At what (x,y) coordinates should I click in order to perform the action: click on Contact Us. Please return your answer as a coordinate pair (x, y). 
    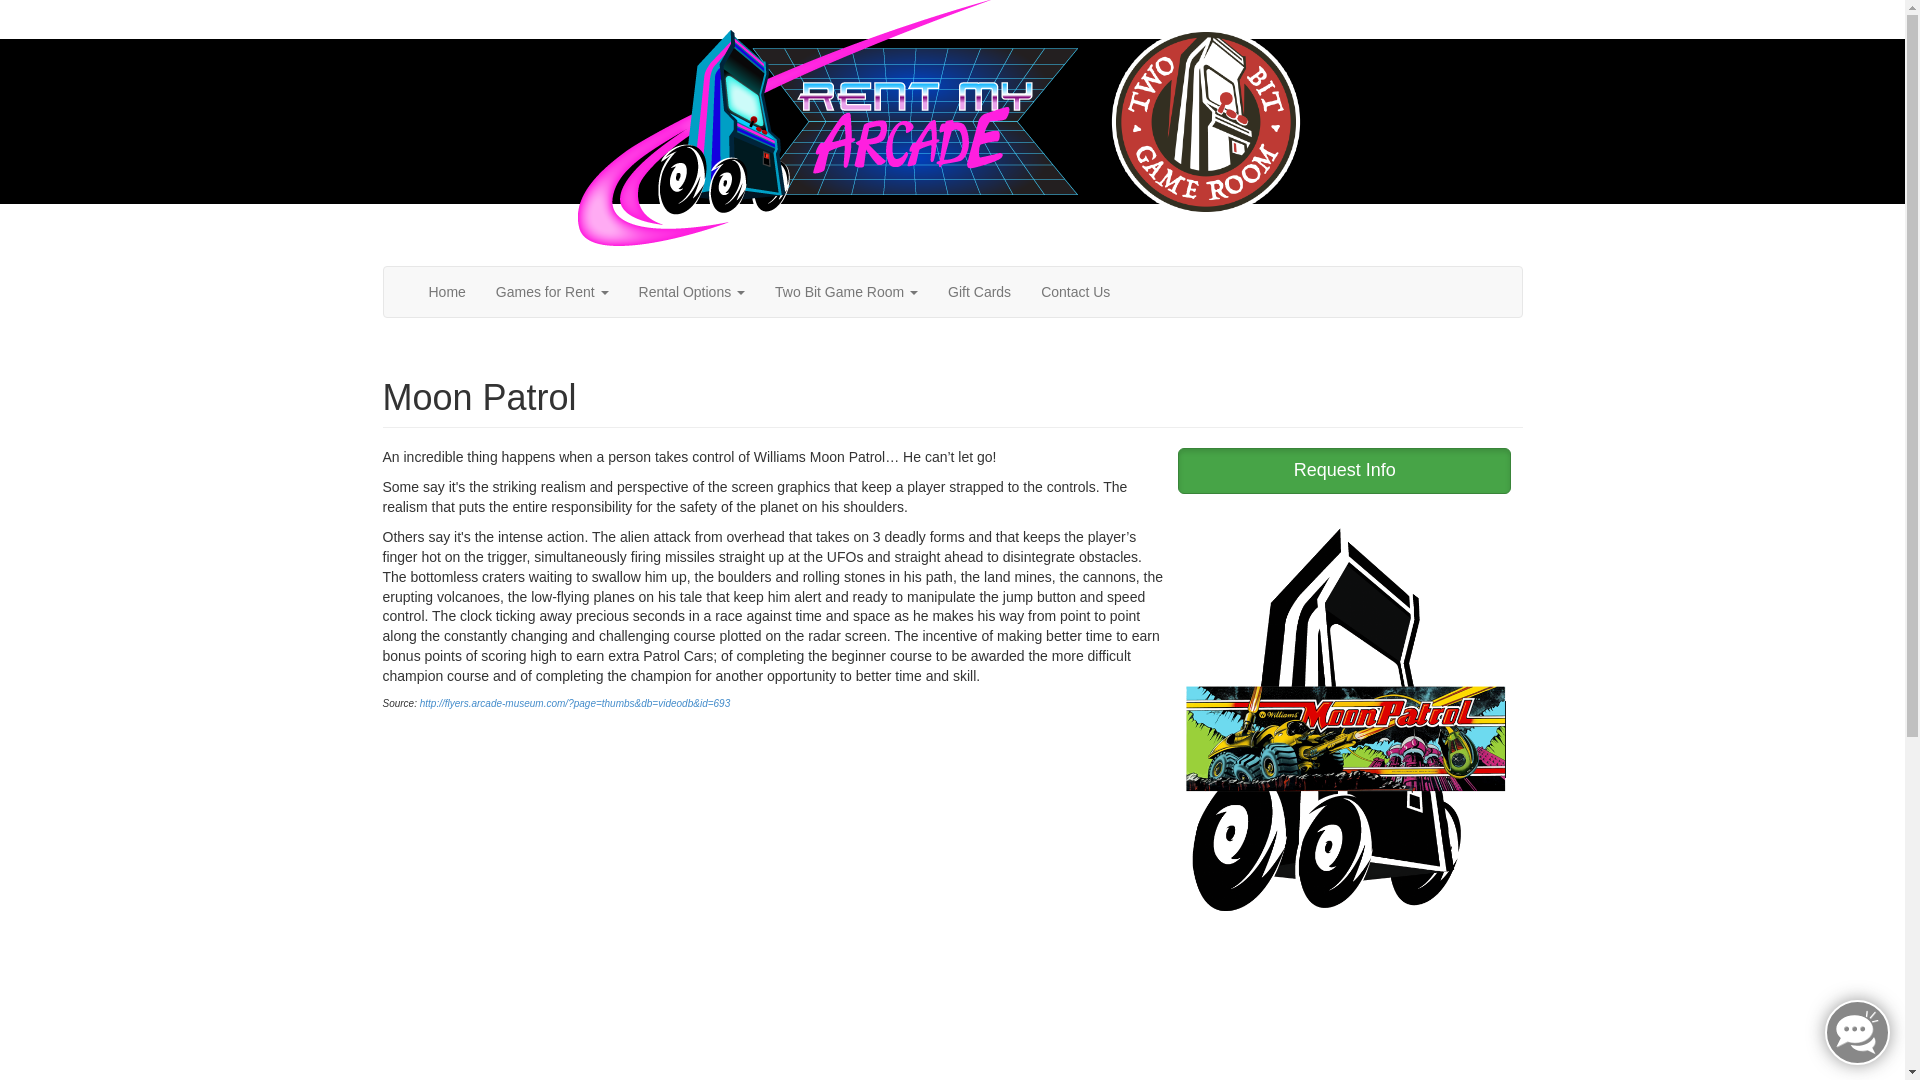
    Looking at the image, I should click on (1075, 292).